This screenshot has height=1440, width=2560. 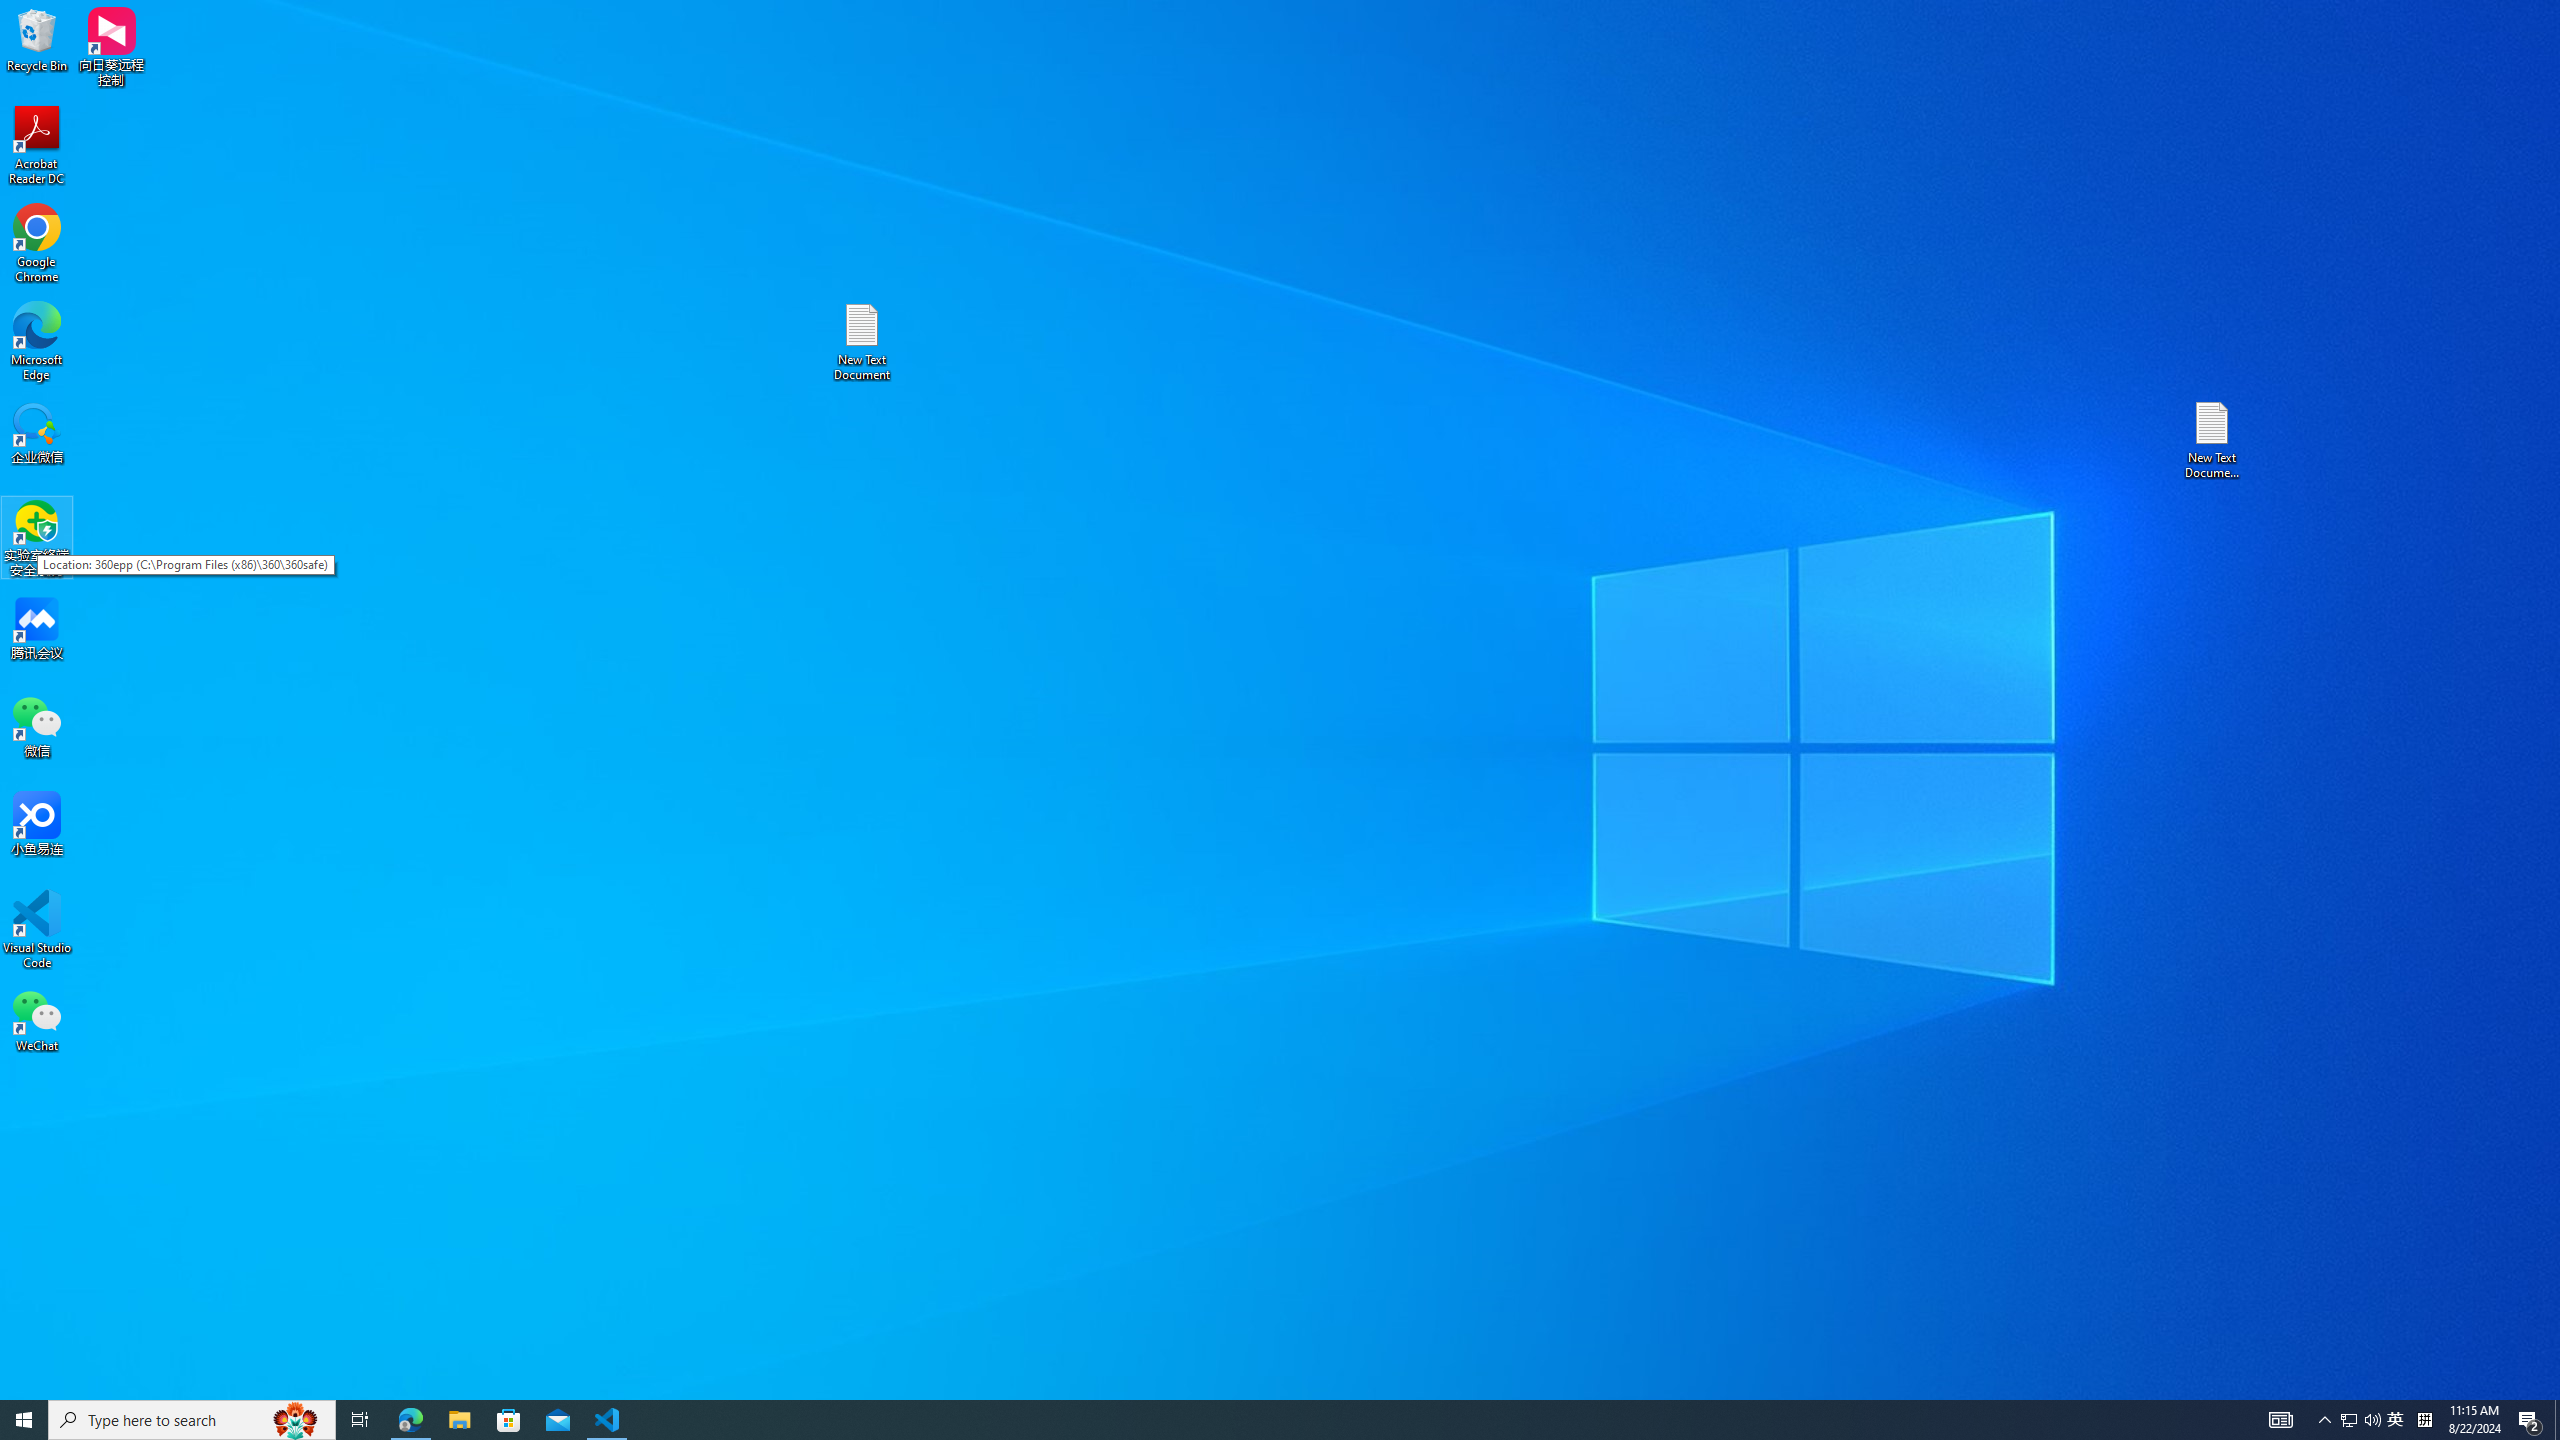 I want to click on Google Chrome, so click(x=37, y=244).